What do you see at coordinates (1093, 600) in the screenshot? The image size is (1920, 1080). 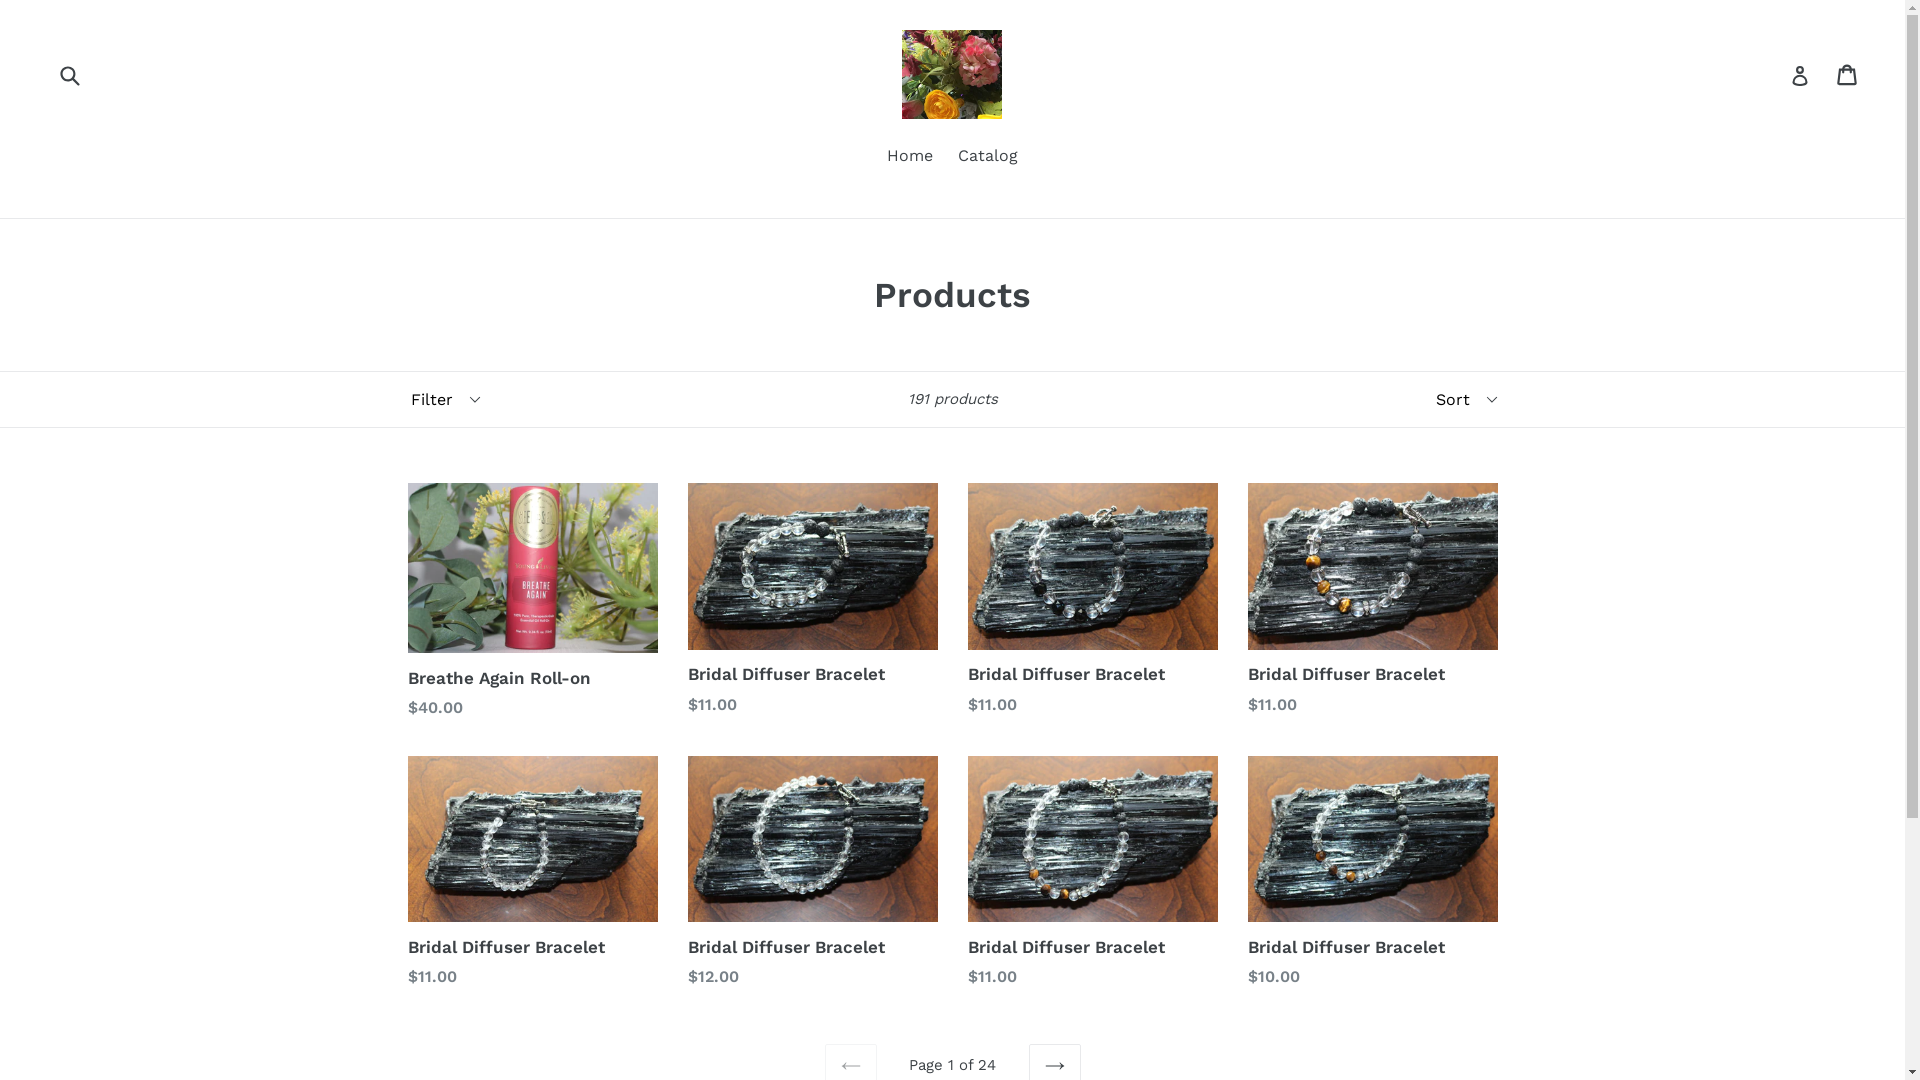 I see `Bridal Diffuser Bracelet
Regular price
$11.00` at bounding box center [1093, 600].